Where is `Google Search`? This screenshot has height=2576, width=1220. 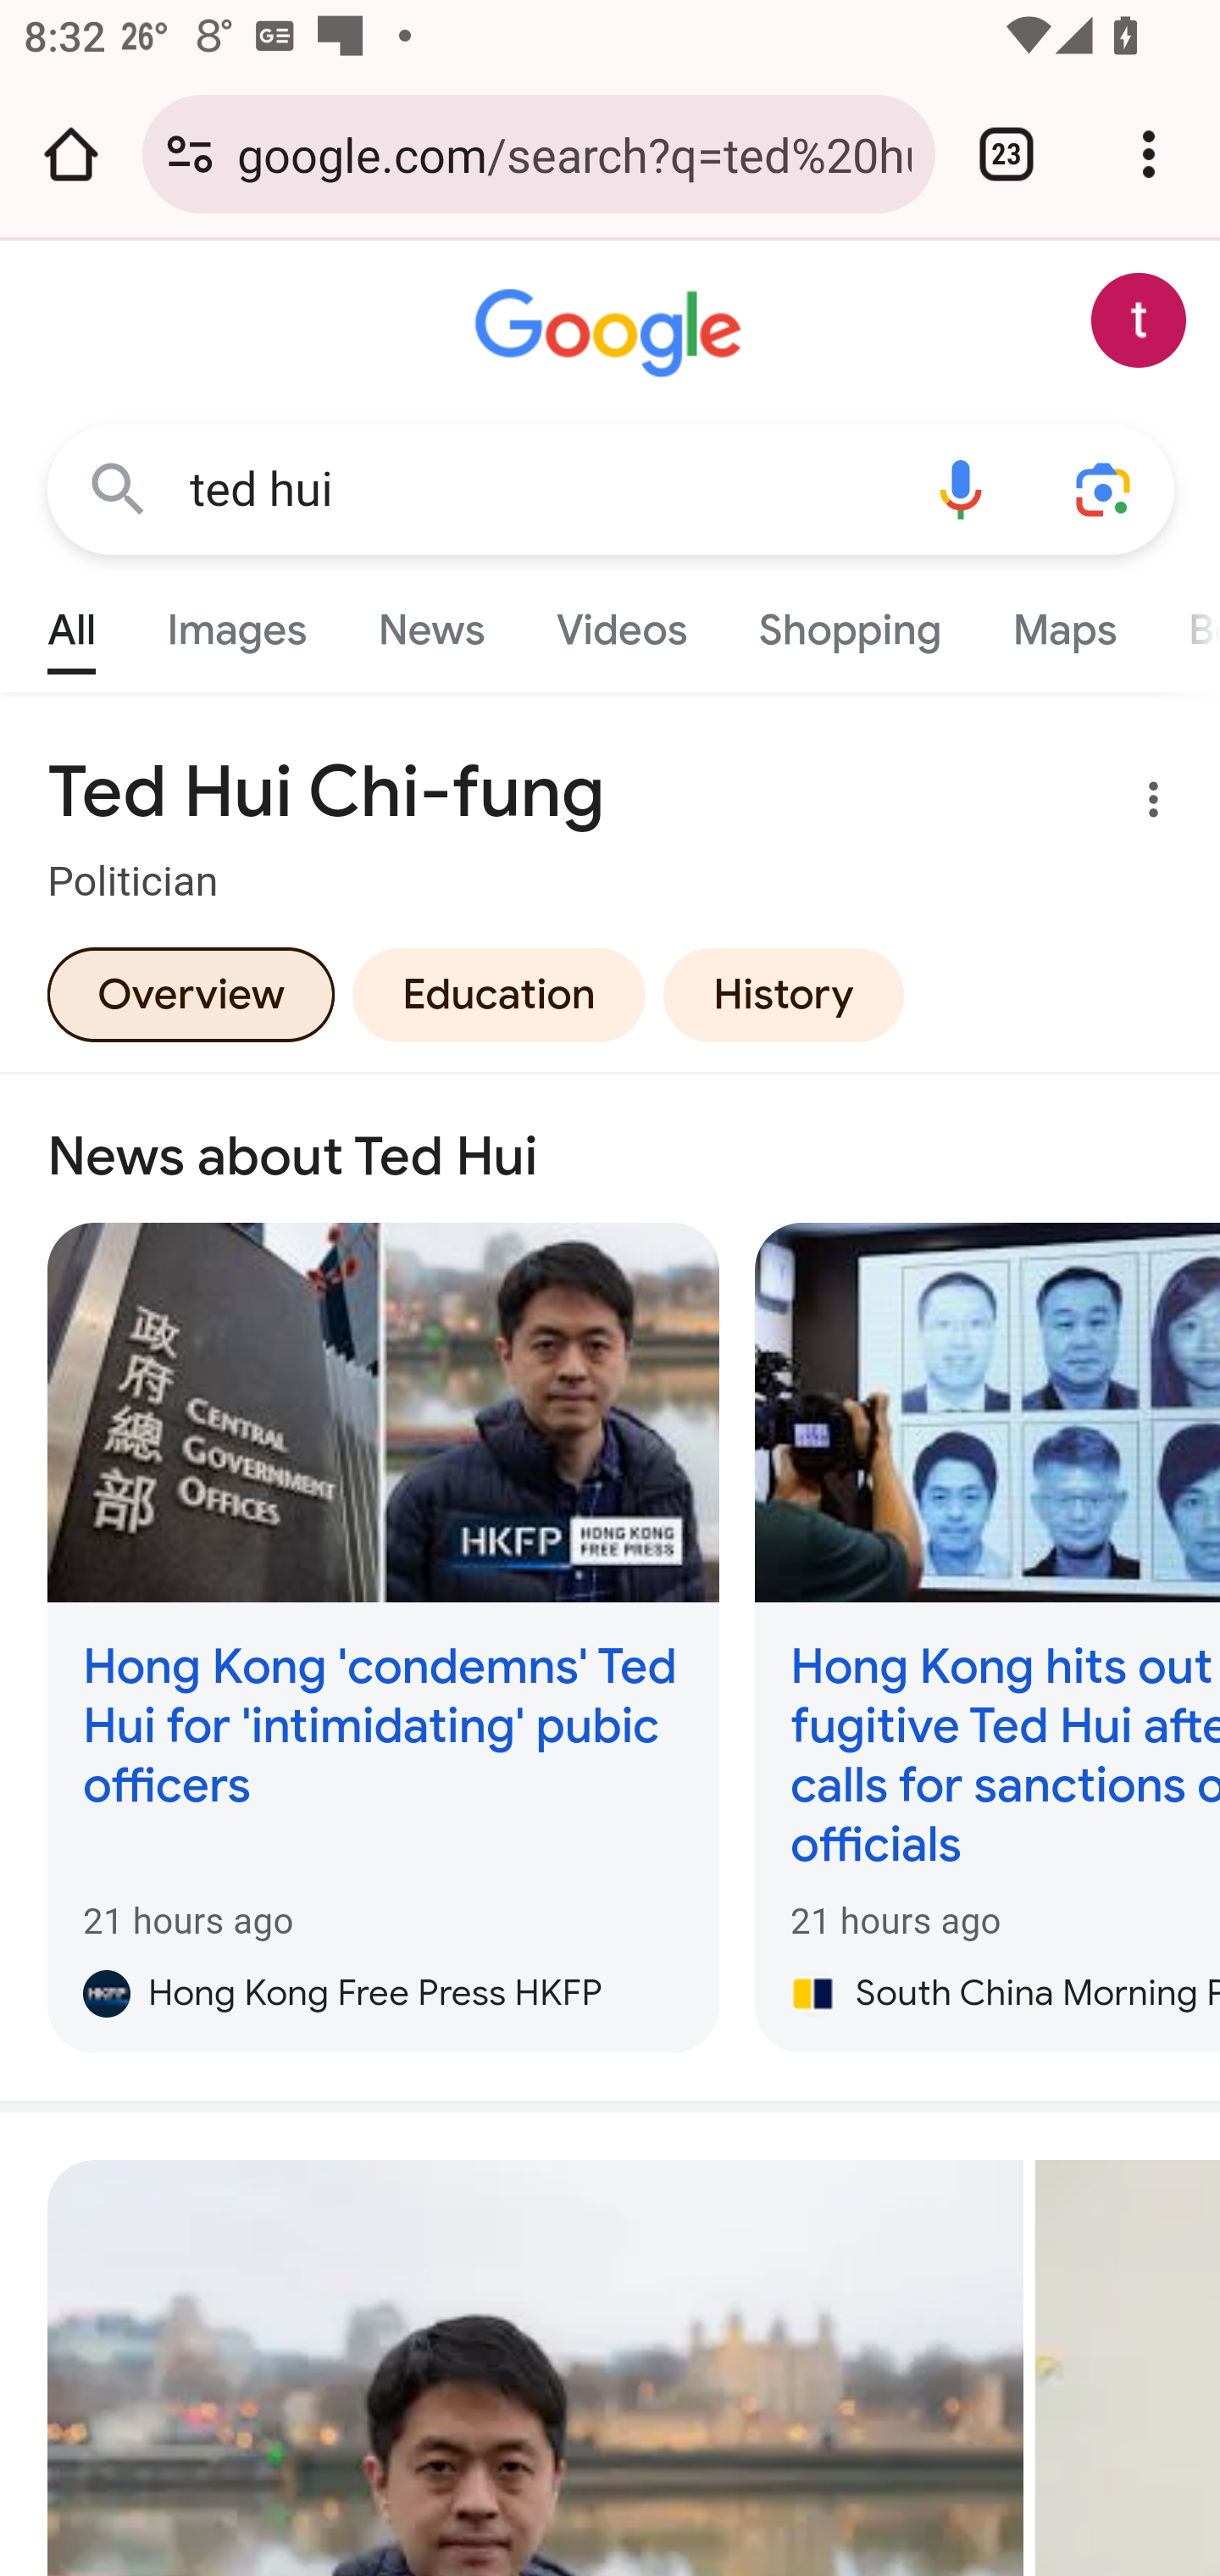
Google Search is located at coordinates (119, 488).